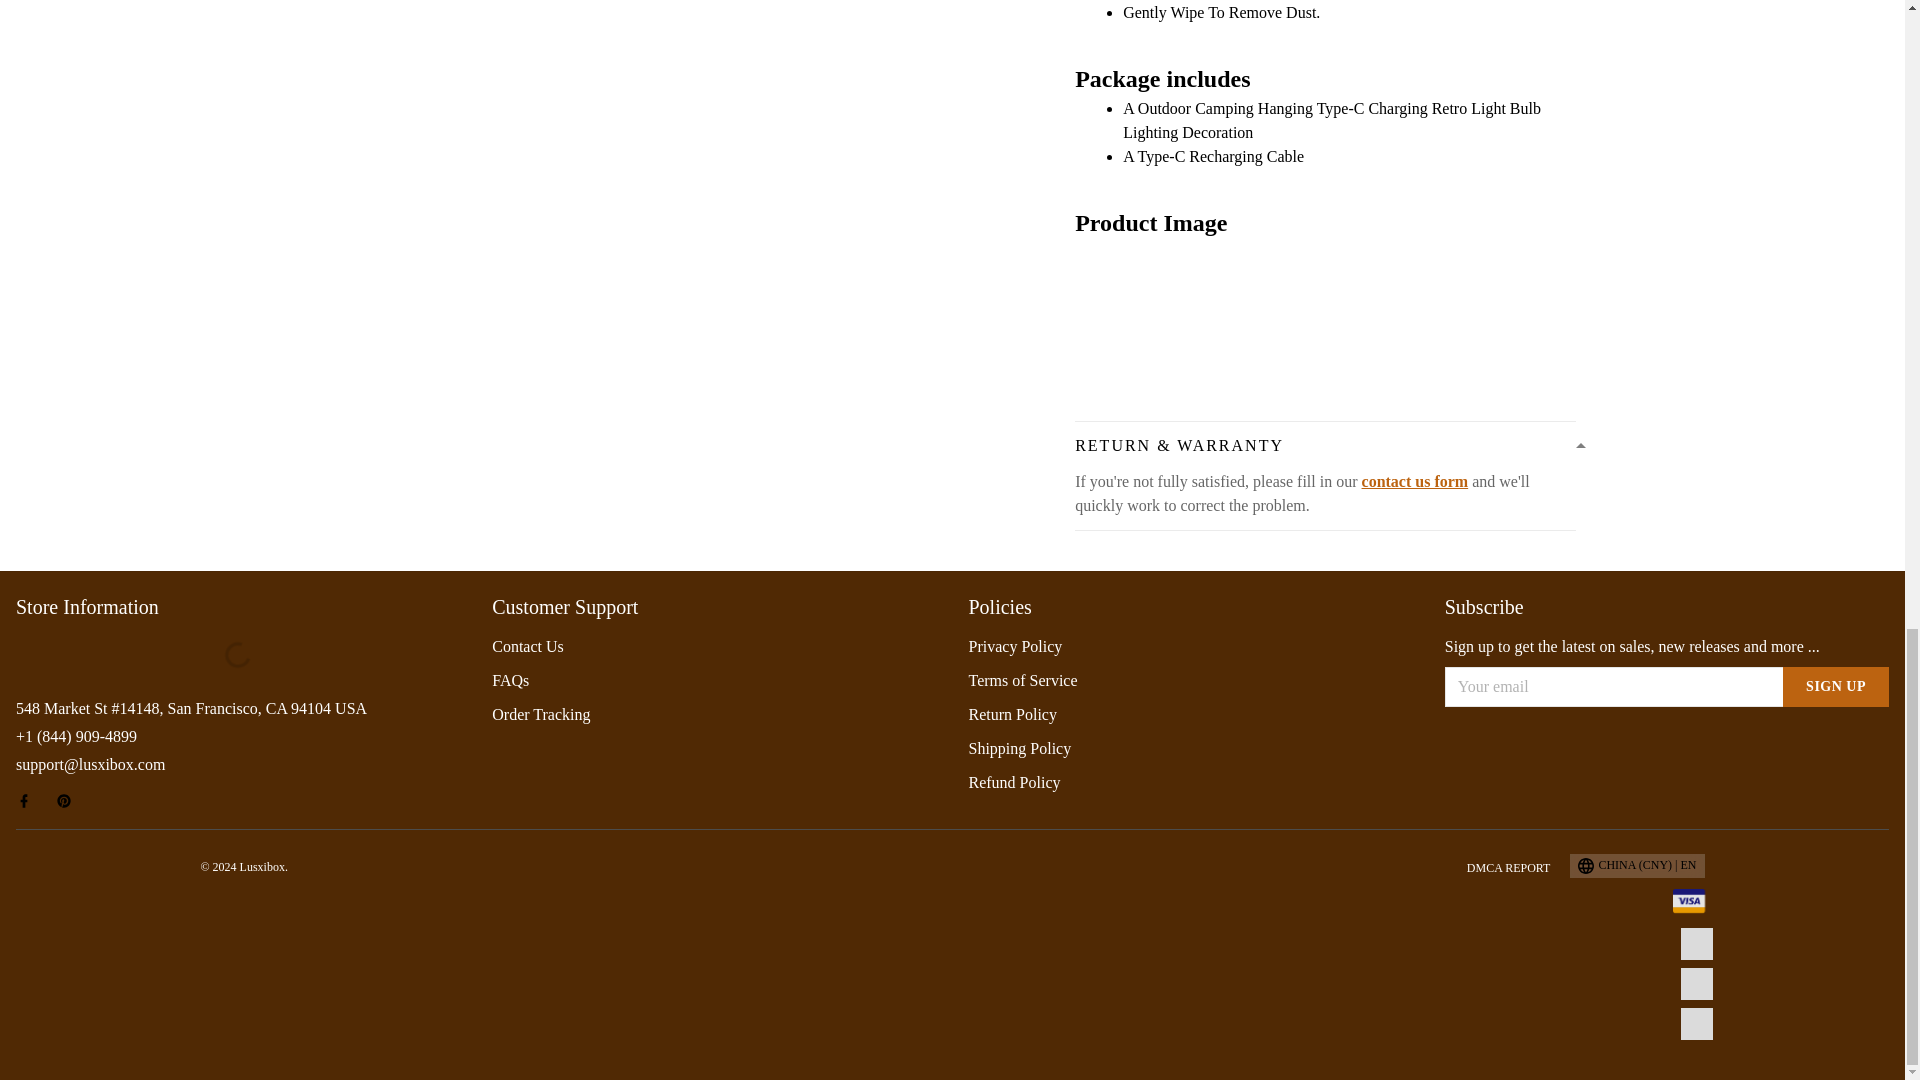  What do you see at coordinates (30, 800) in the screenshot?
I see `facebook` at bounding box center [30, 800].